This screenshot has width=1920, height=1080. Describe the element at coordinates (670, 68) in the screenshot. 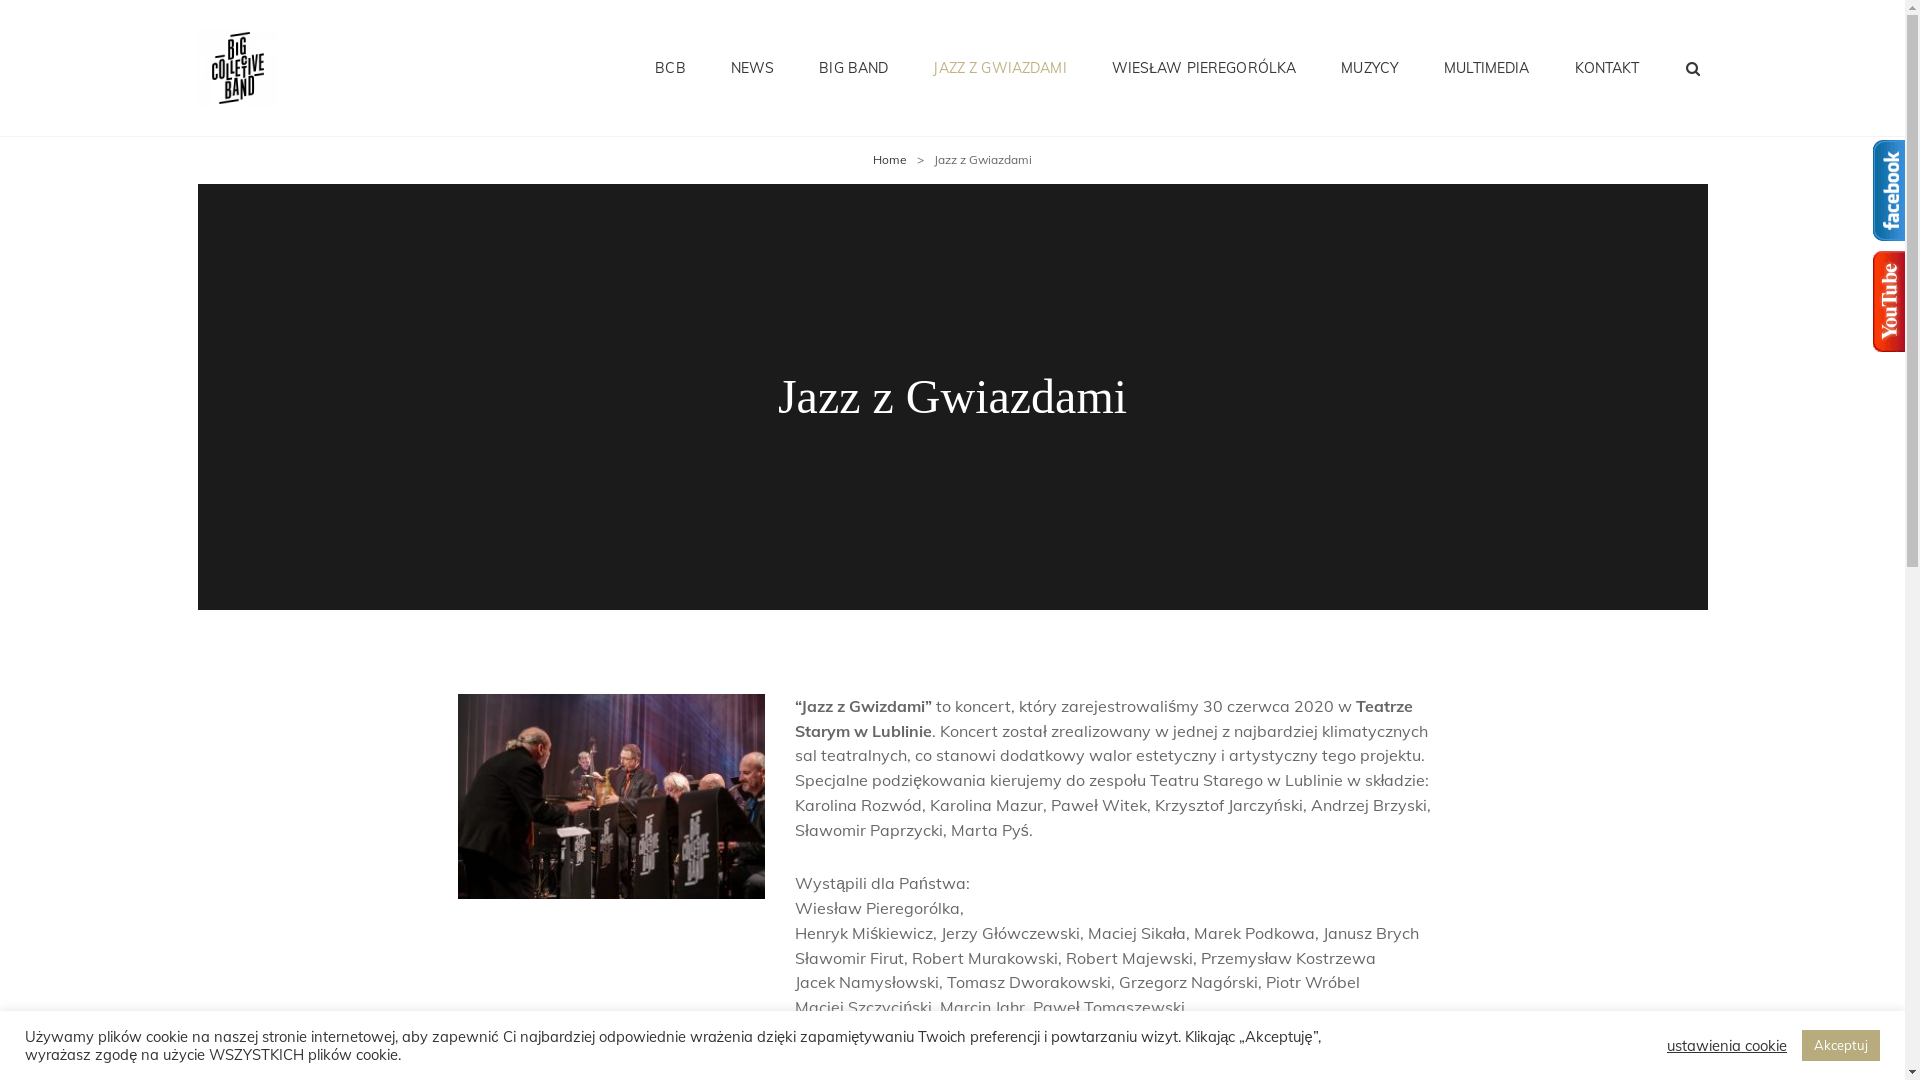

I see `BCB` at that location.